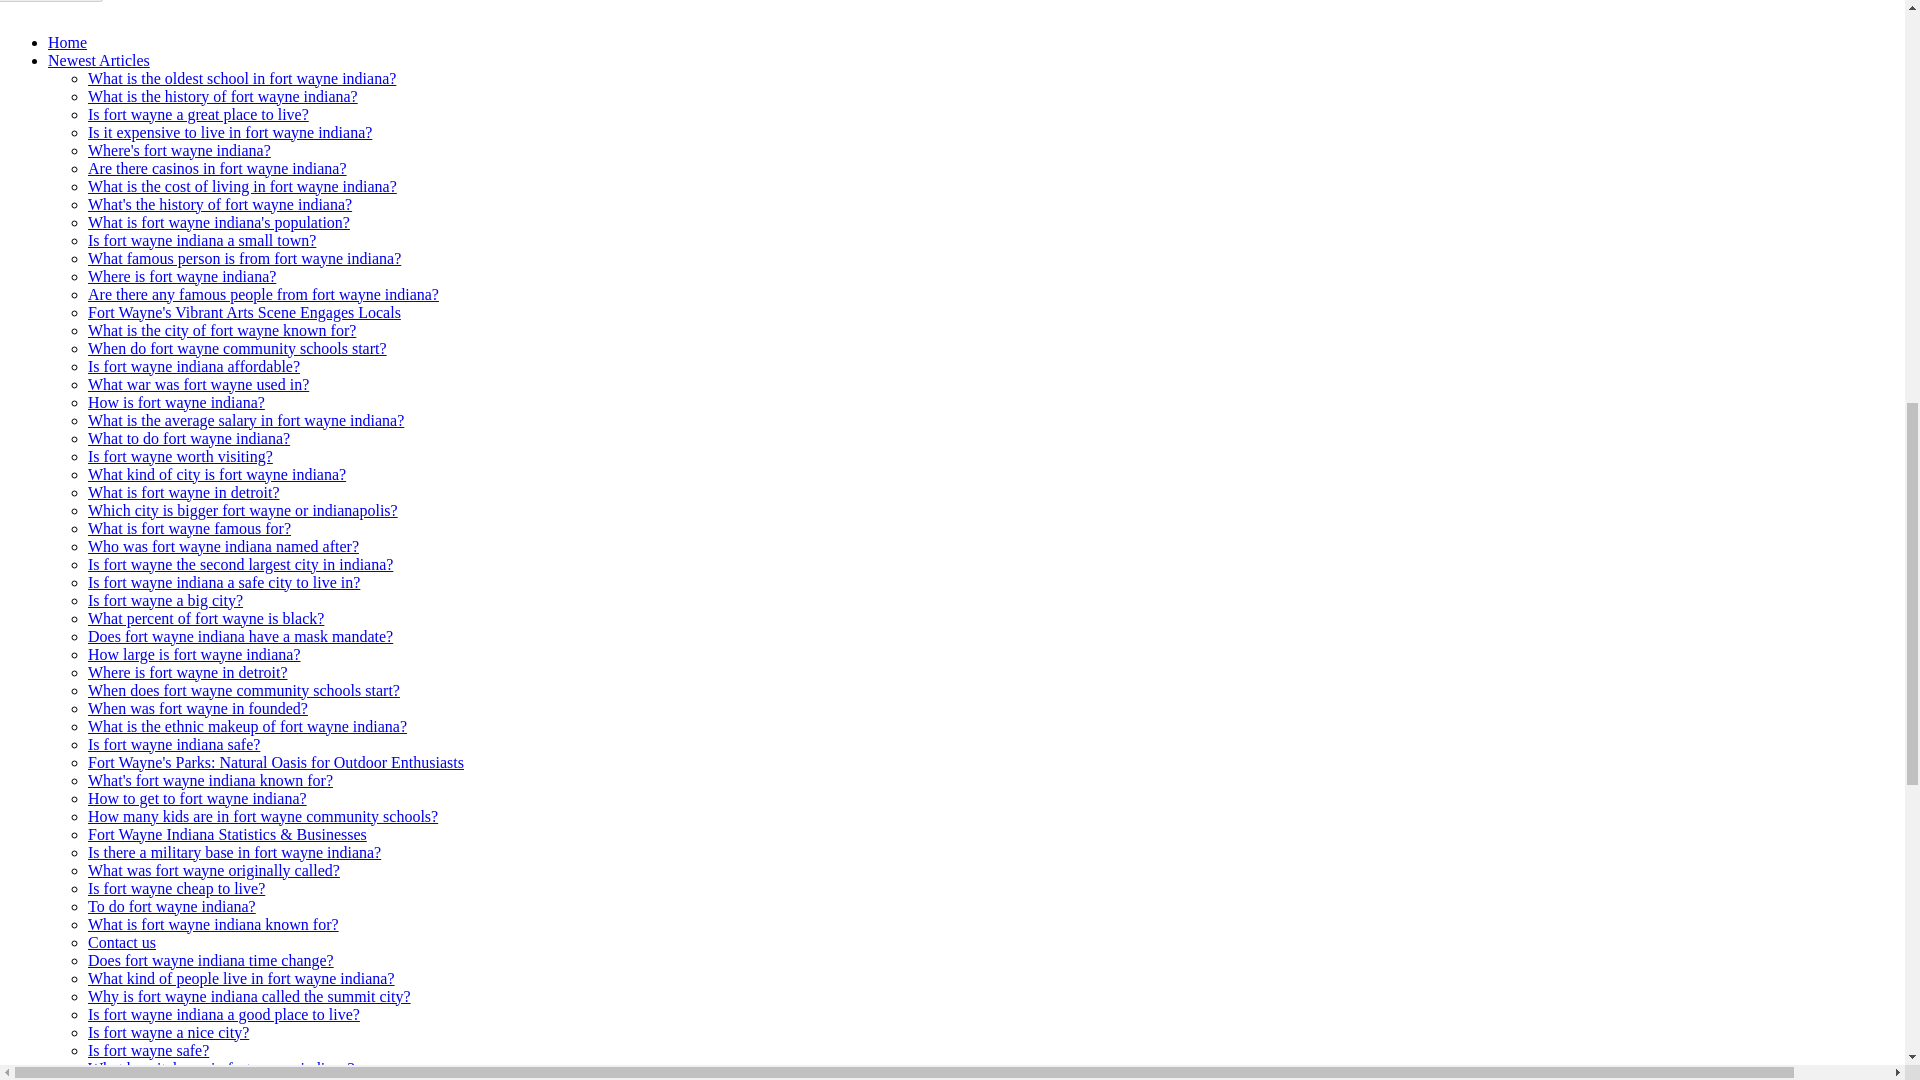 The image size is (1920, 1080). Describe the element at coordinates (52, 1) in the screenshot. I see `Leave Message` at that location.